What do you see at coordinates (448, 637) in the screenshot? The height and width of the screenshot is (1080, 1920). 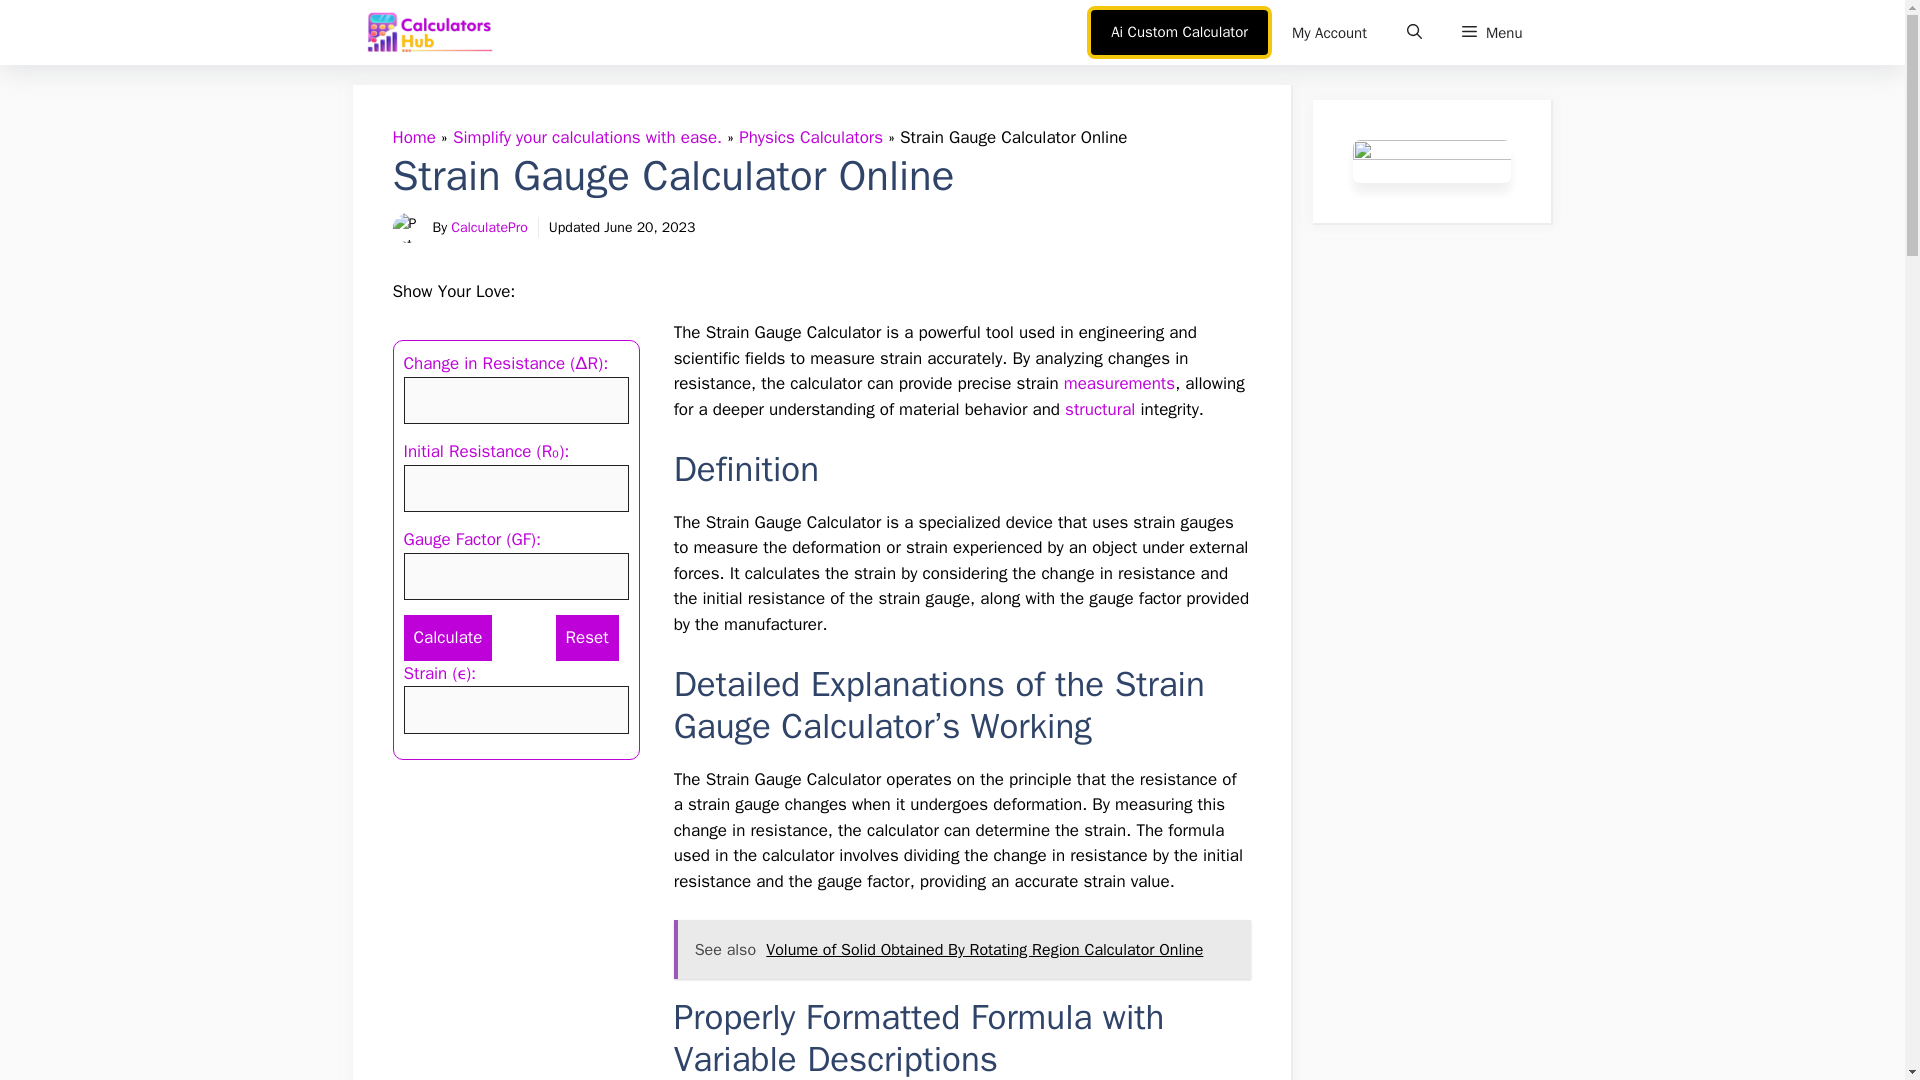 I see `Calculate` at bounding box center [448, 637].